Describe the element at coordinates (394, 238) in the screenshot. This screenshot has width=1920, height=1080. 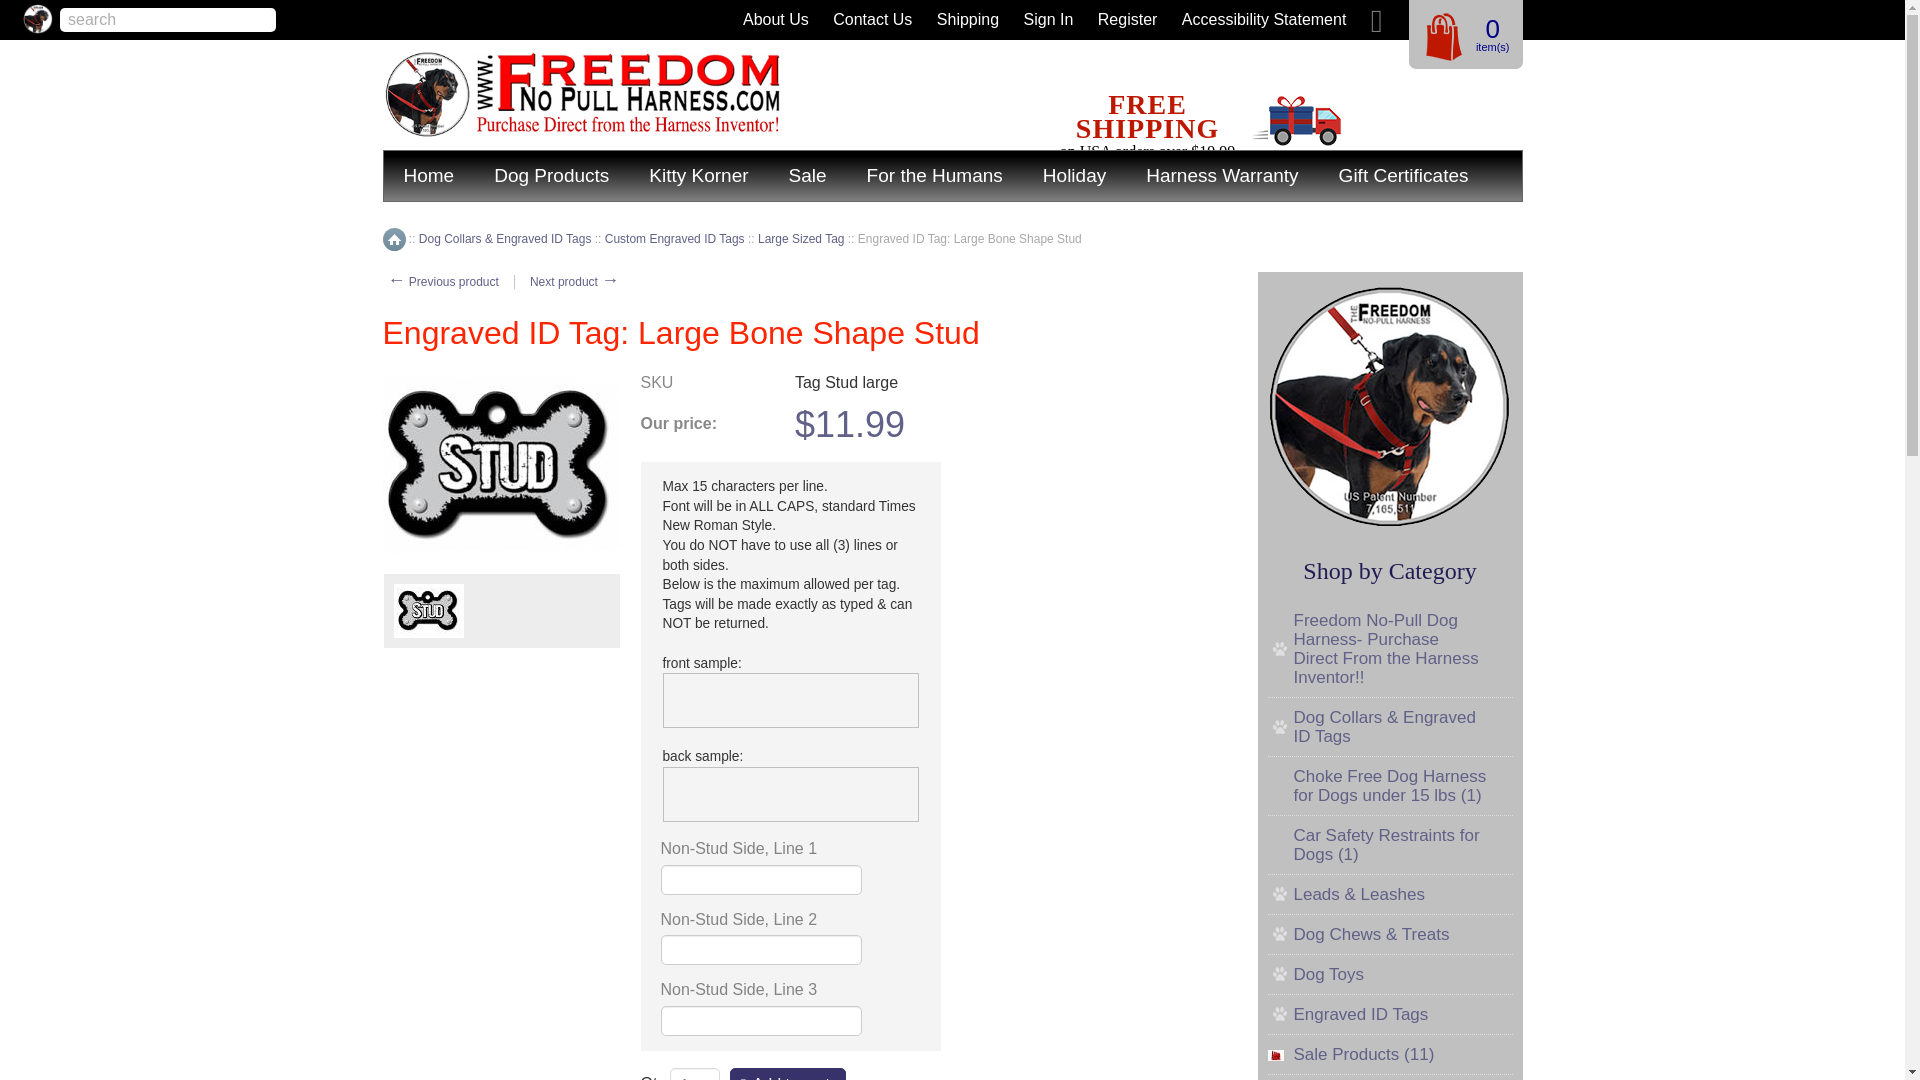
I see `Home` at that location.